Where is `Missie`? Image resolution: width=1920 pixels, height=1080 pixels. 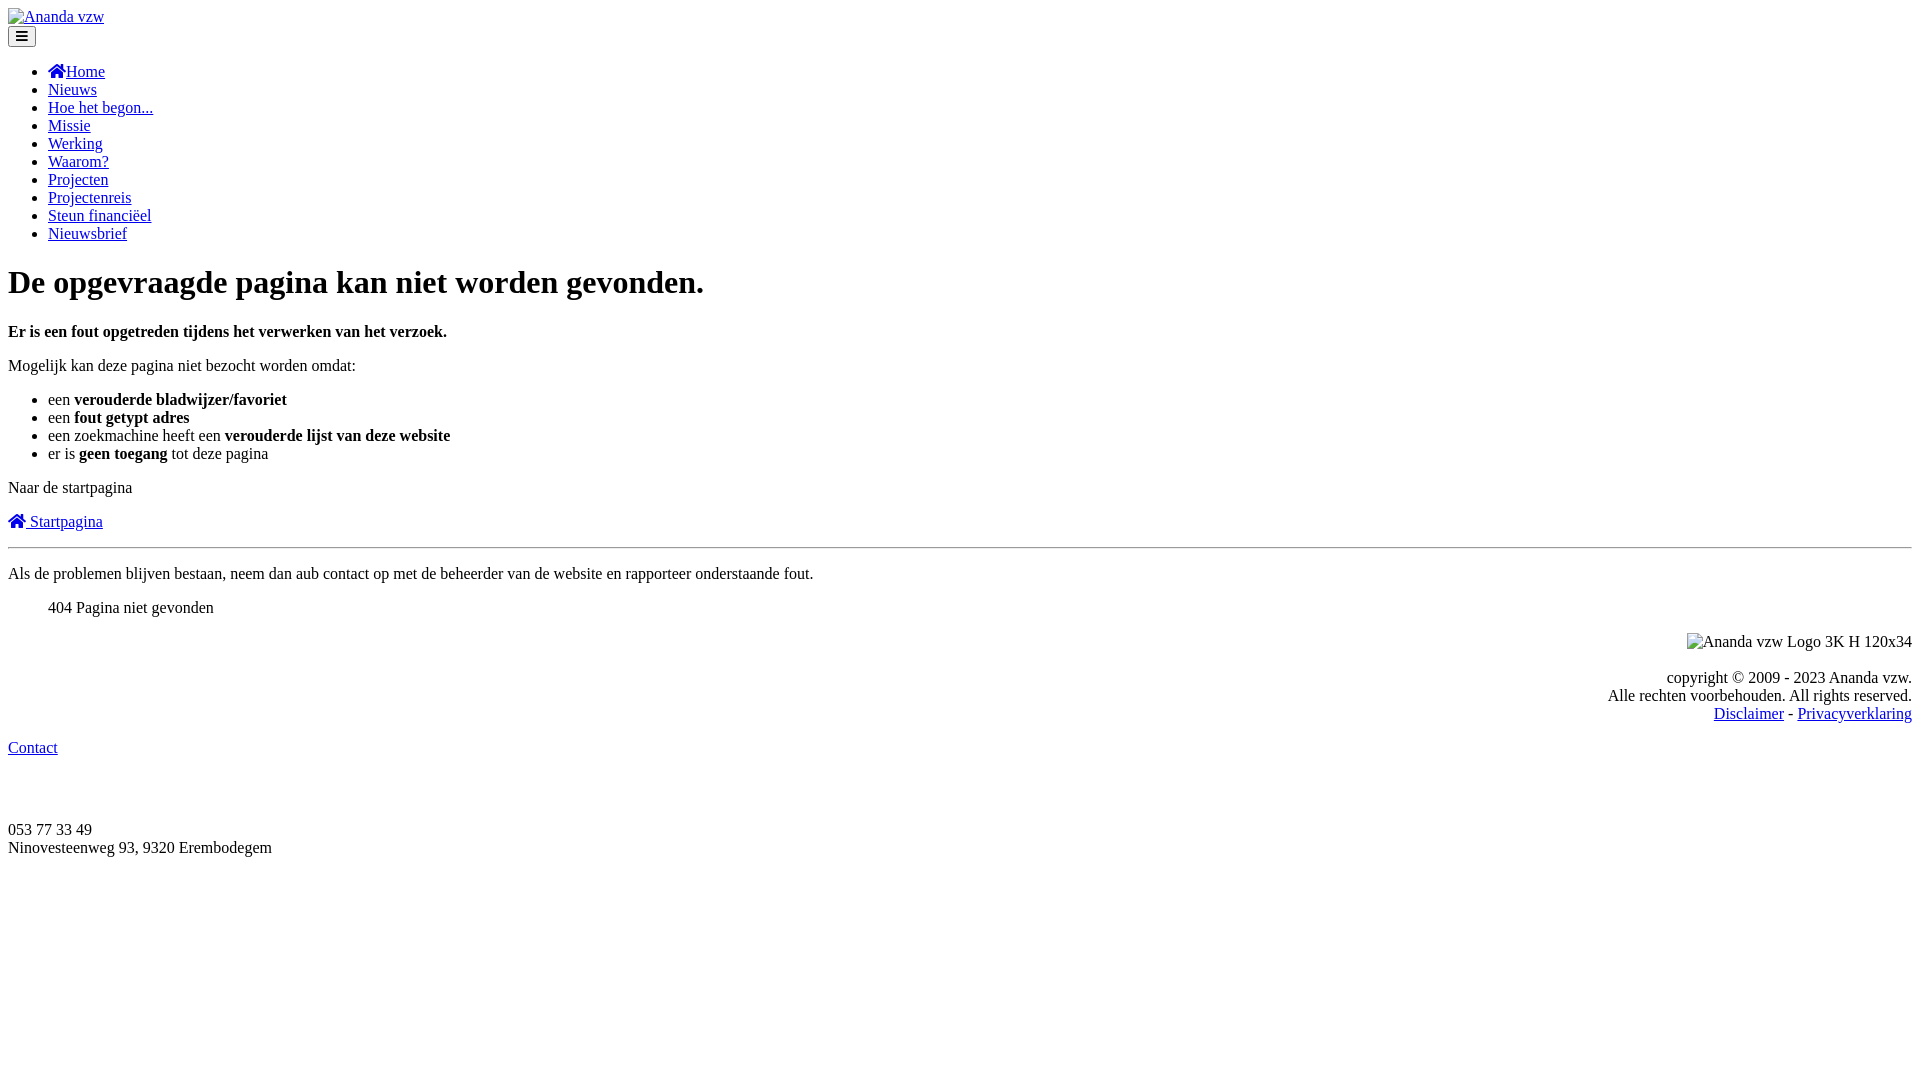
Missie is located at coordinates (70, 126).